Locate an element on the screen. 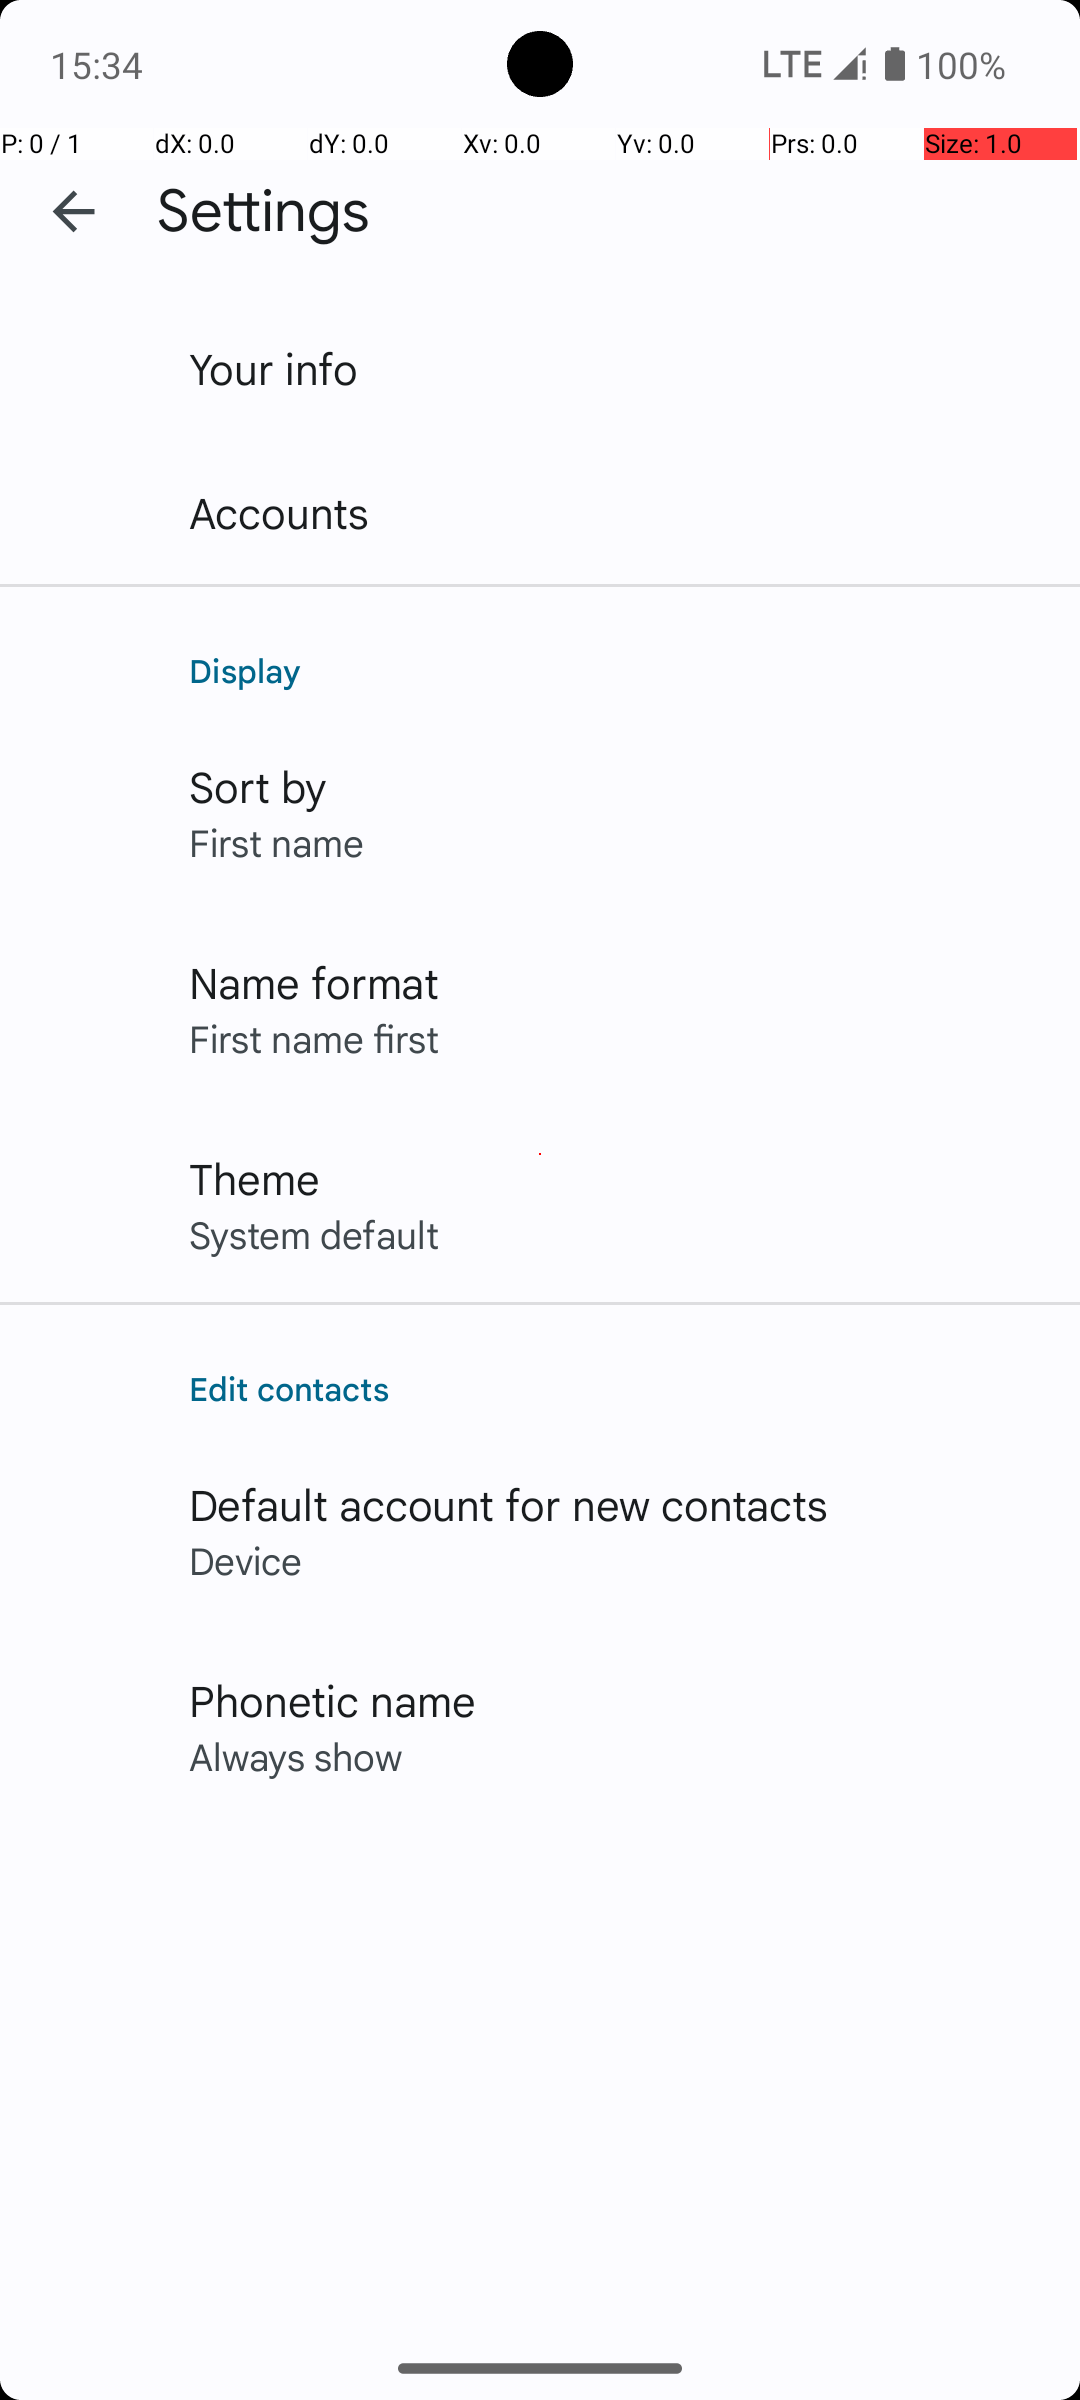  Display is located at coordinates (614, 670).